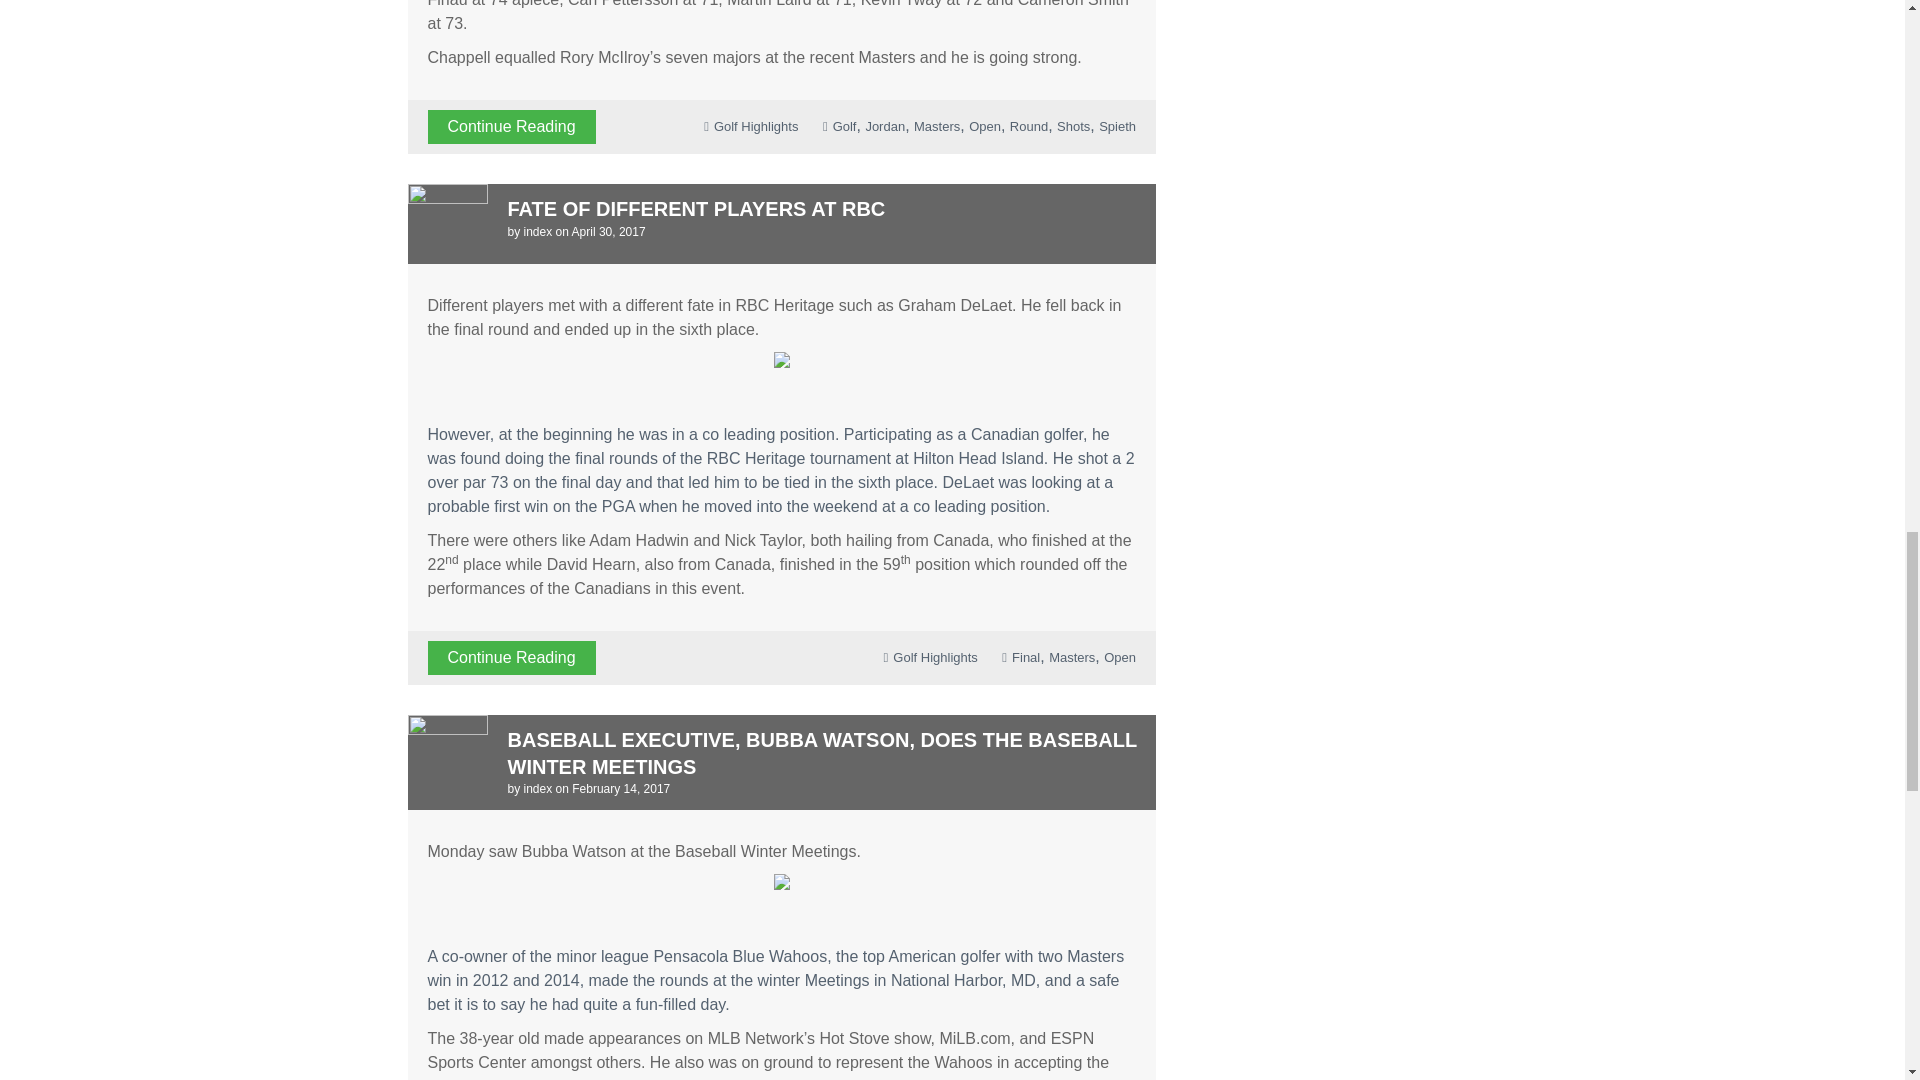 The width and height of the screenshot is (1920, 1080). I want to click on Shots, so click(1074, 126).